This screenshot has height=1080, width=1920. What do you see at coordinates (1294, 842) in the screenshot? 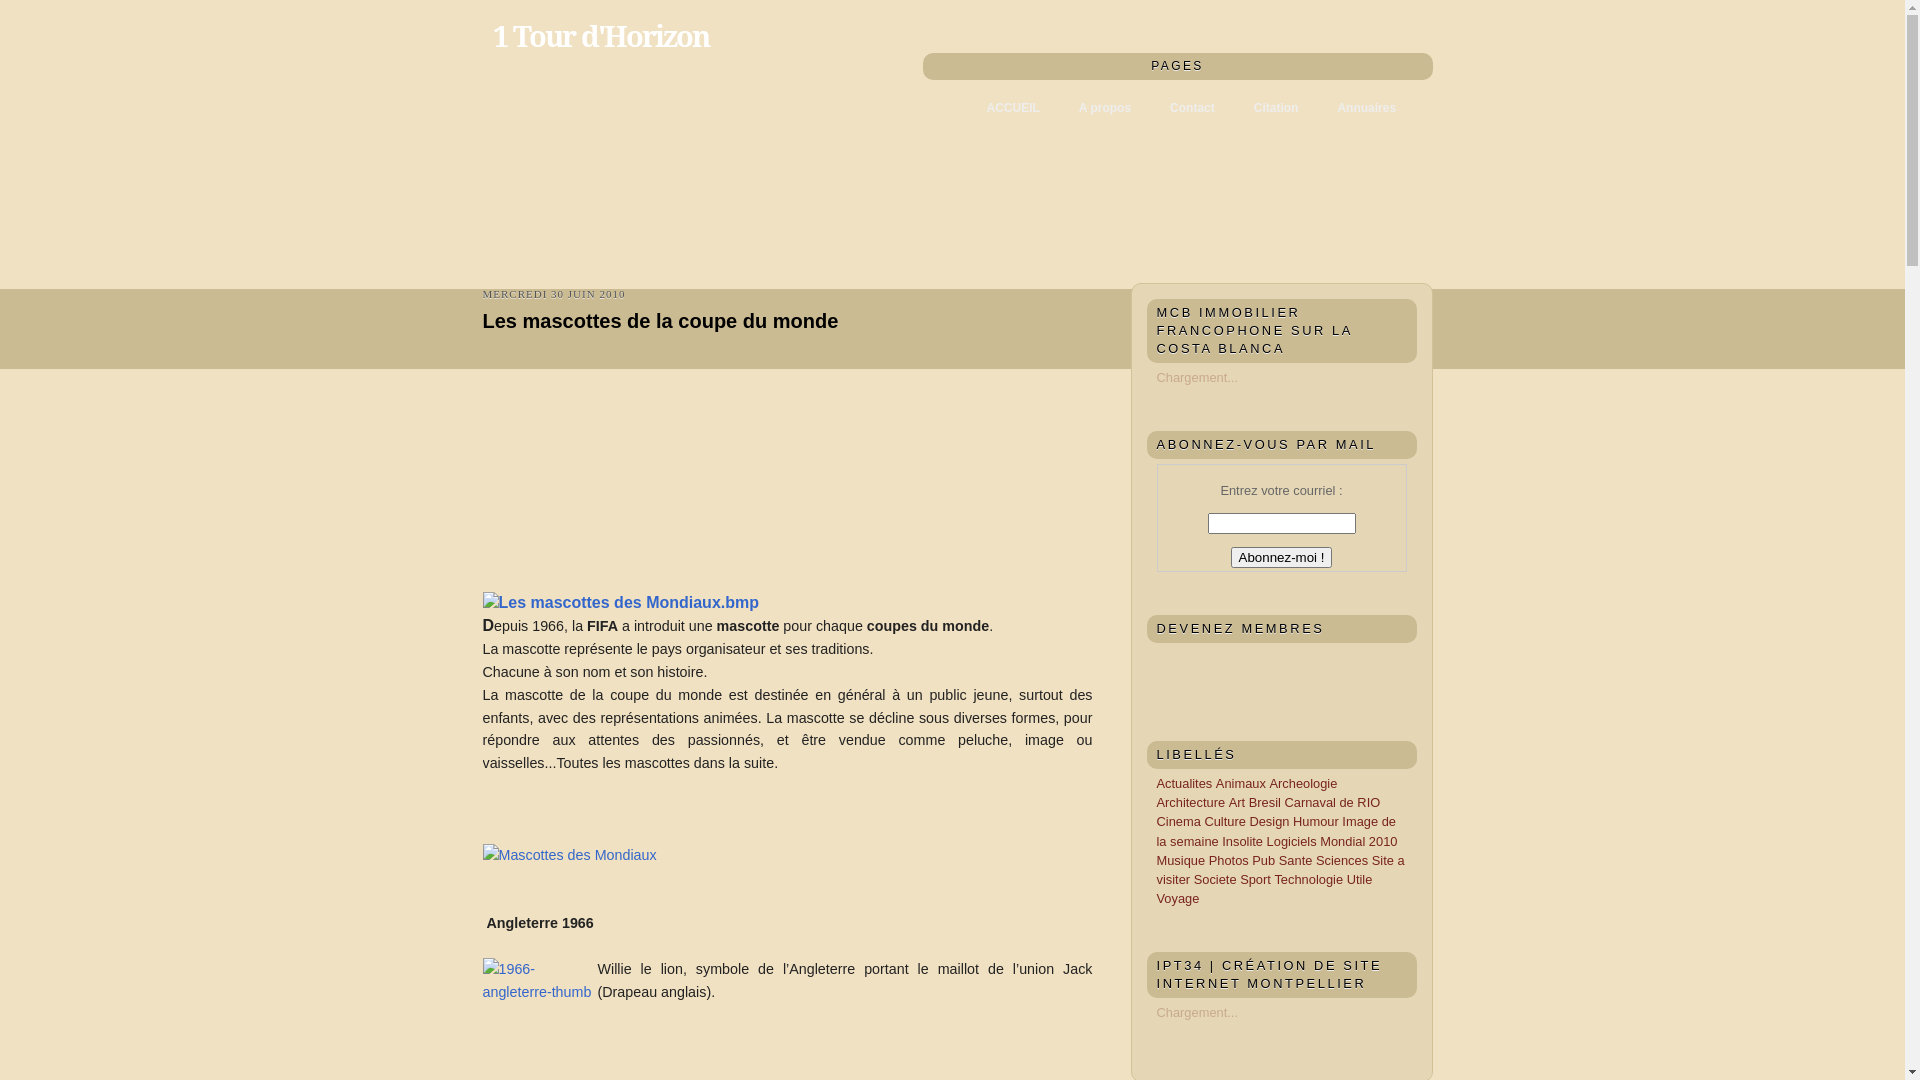
I see `Logiciels` at bounding box center [1294, 842].